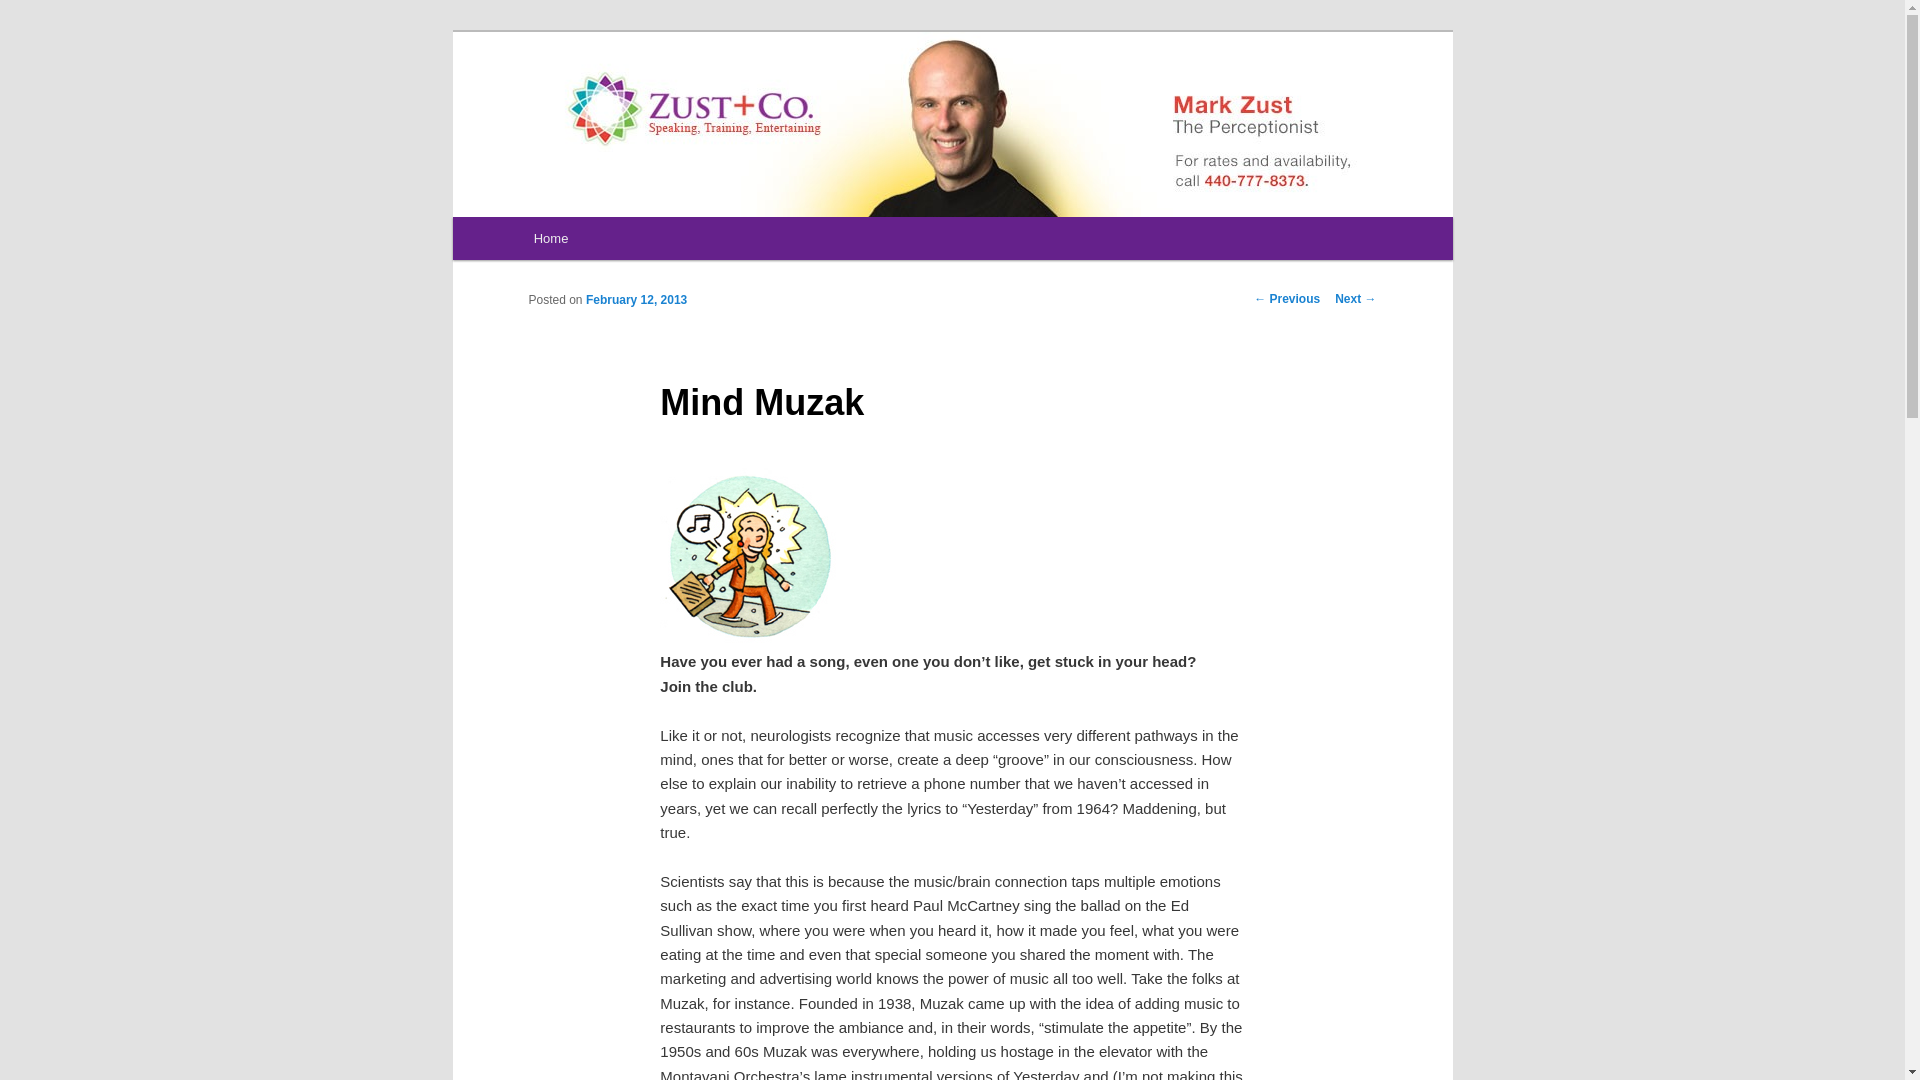  I want to click on Mark Zust, so click(599, 104).